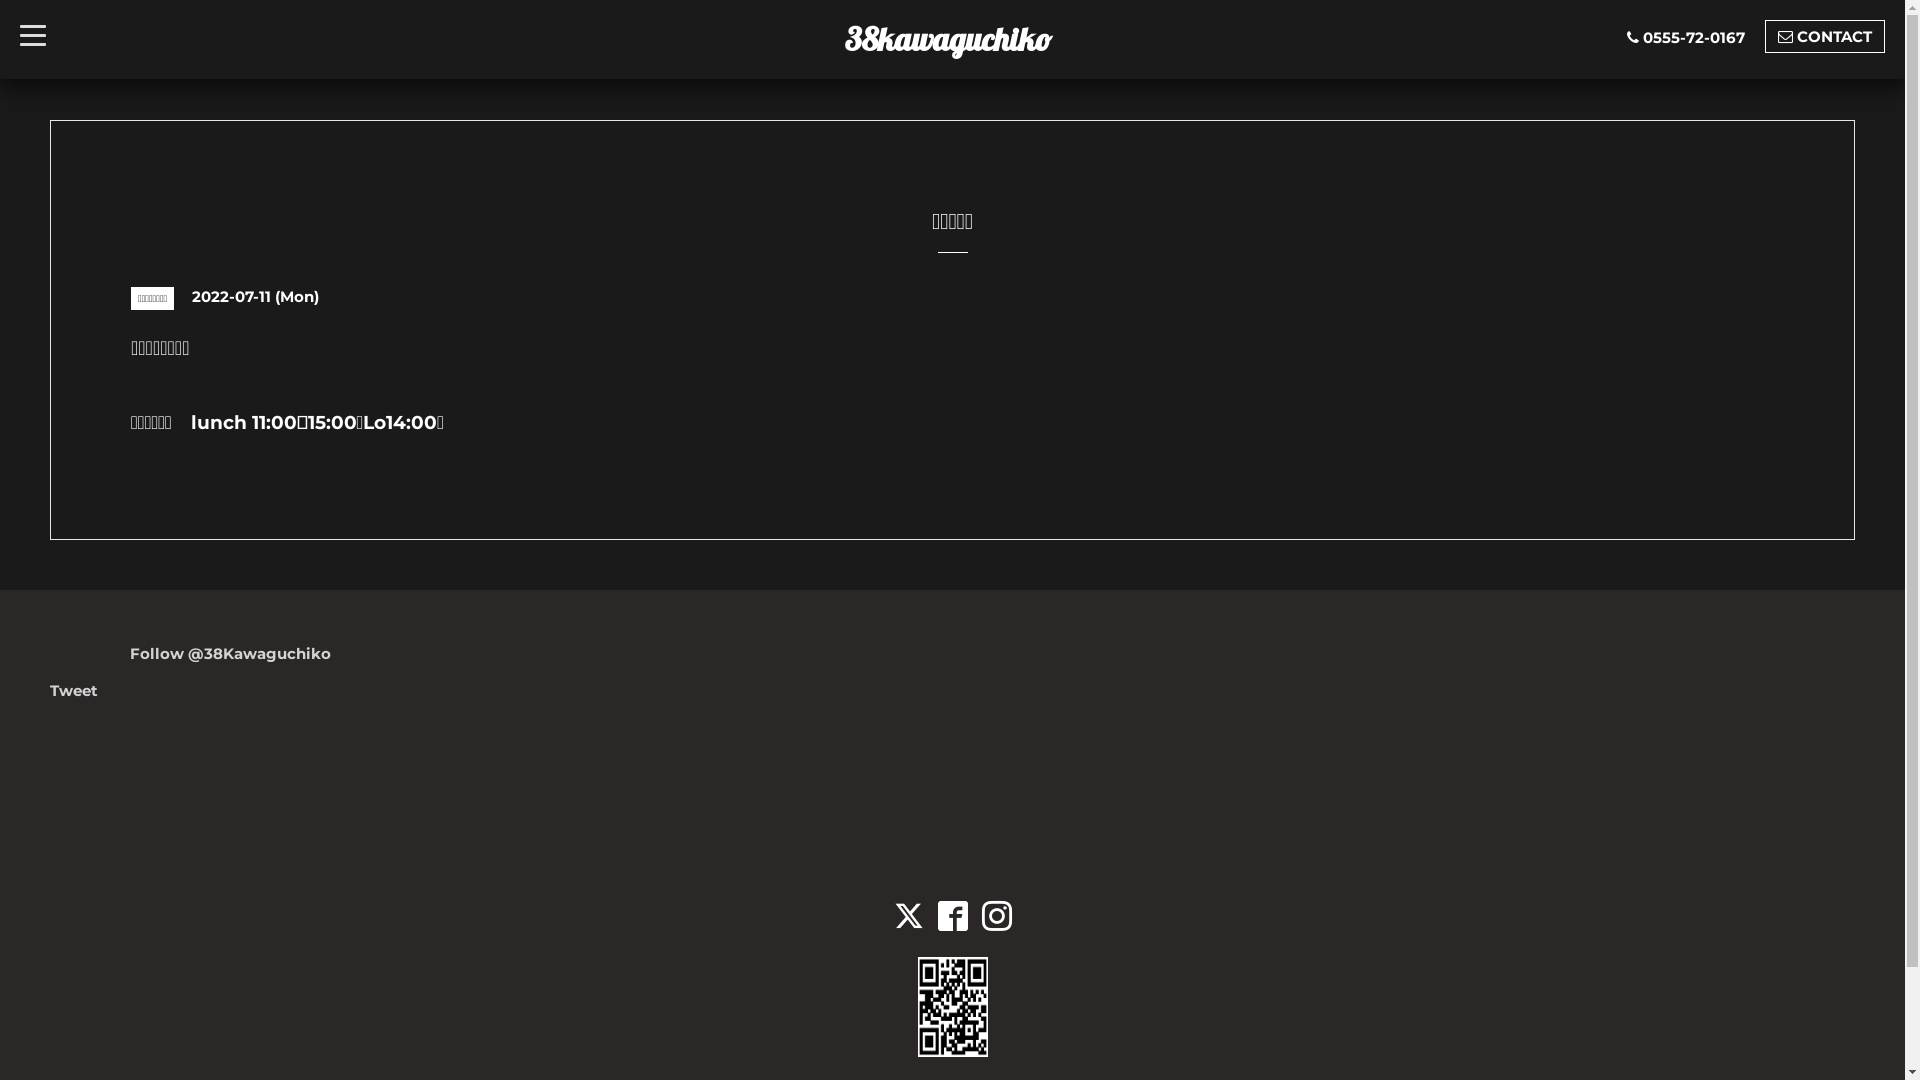 The width and height of the screenshot is (1920, 1080). What do you see at coordinates (948, 39) in the screenshot?
I see `38kawaguchiko` at bounding box center [948, 39].